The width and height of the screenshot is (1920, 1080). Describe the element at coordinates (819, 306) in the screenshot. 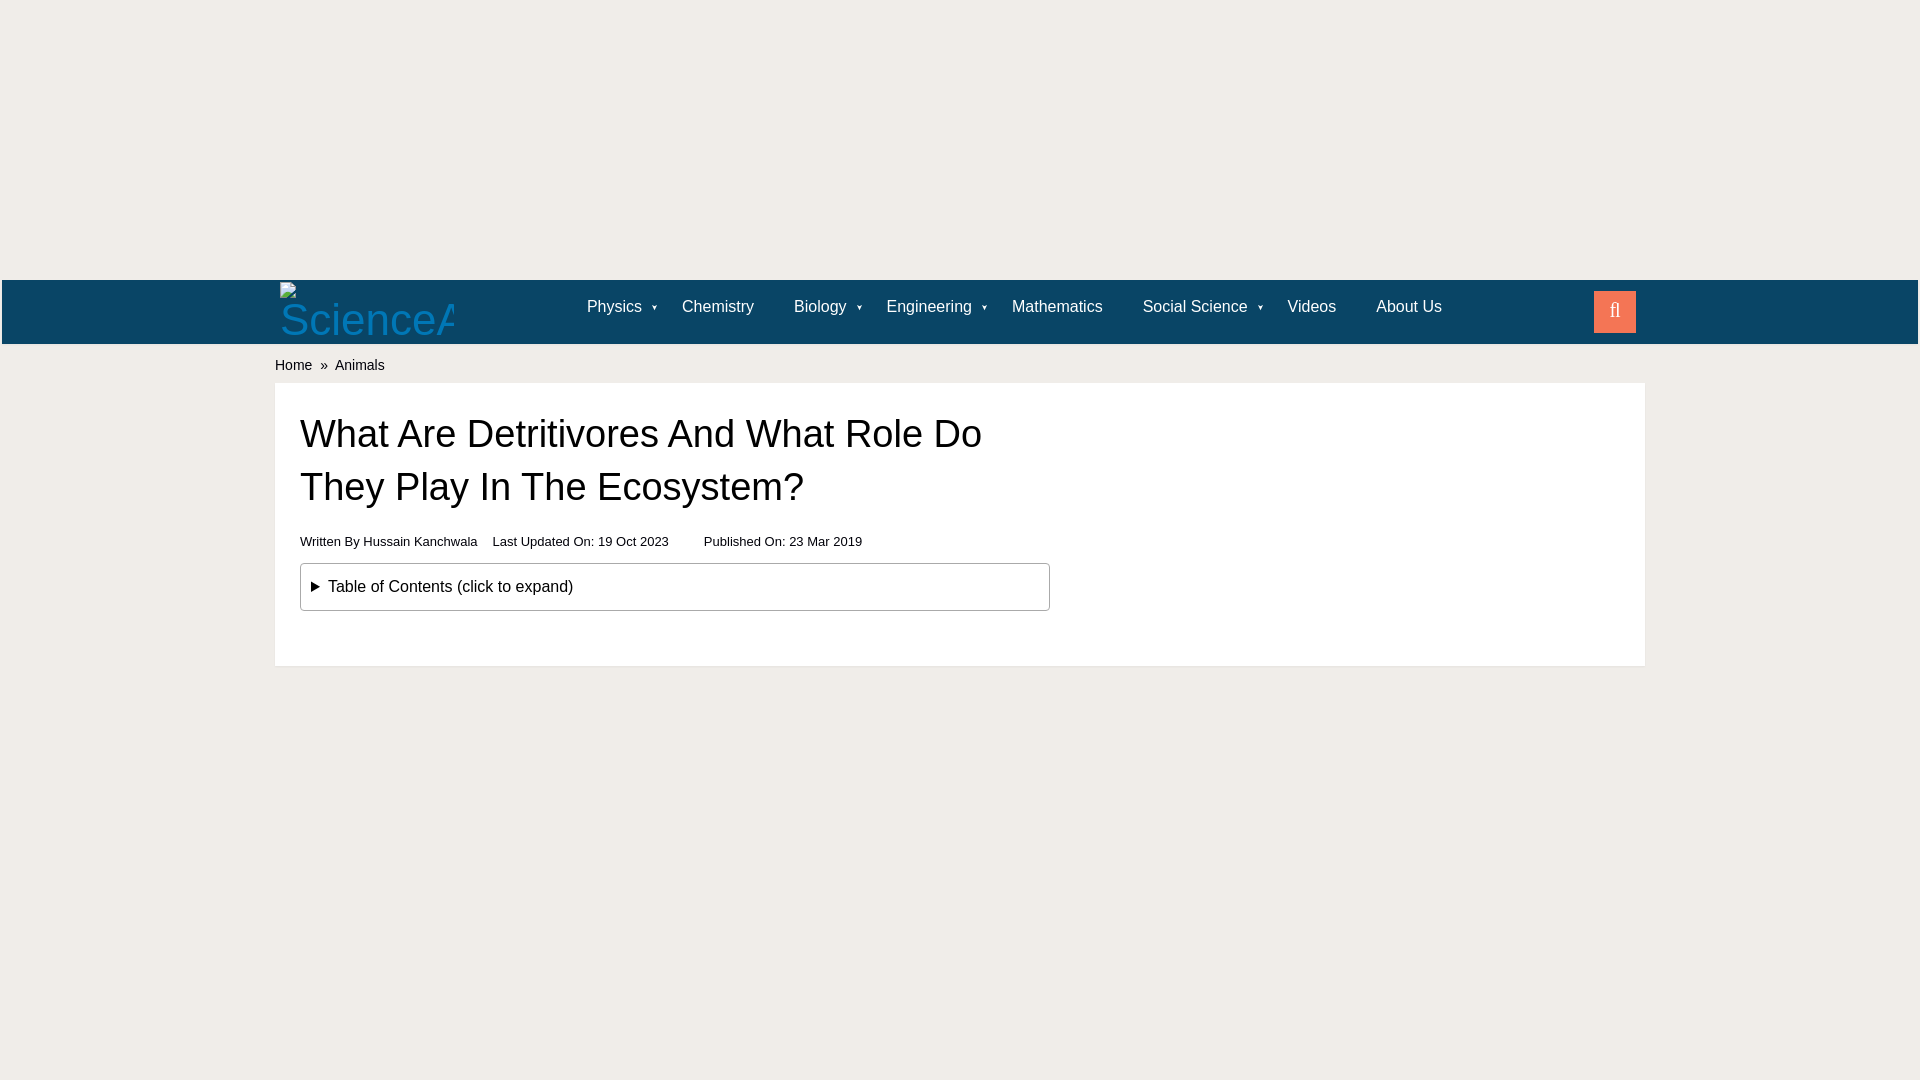

I see `Biology` at that location.